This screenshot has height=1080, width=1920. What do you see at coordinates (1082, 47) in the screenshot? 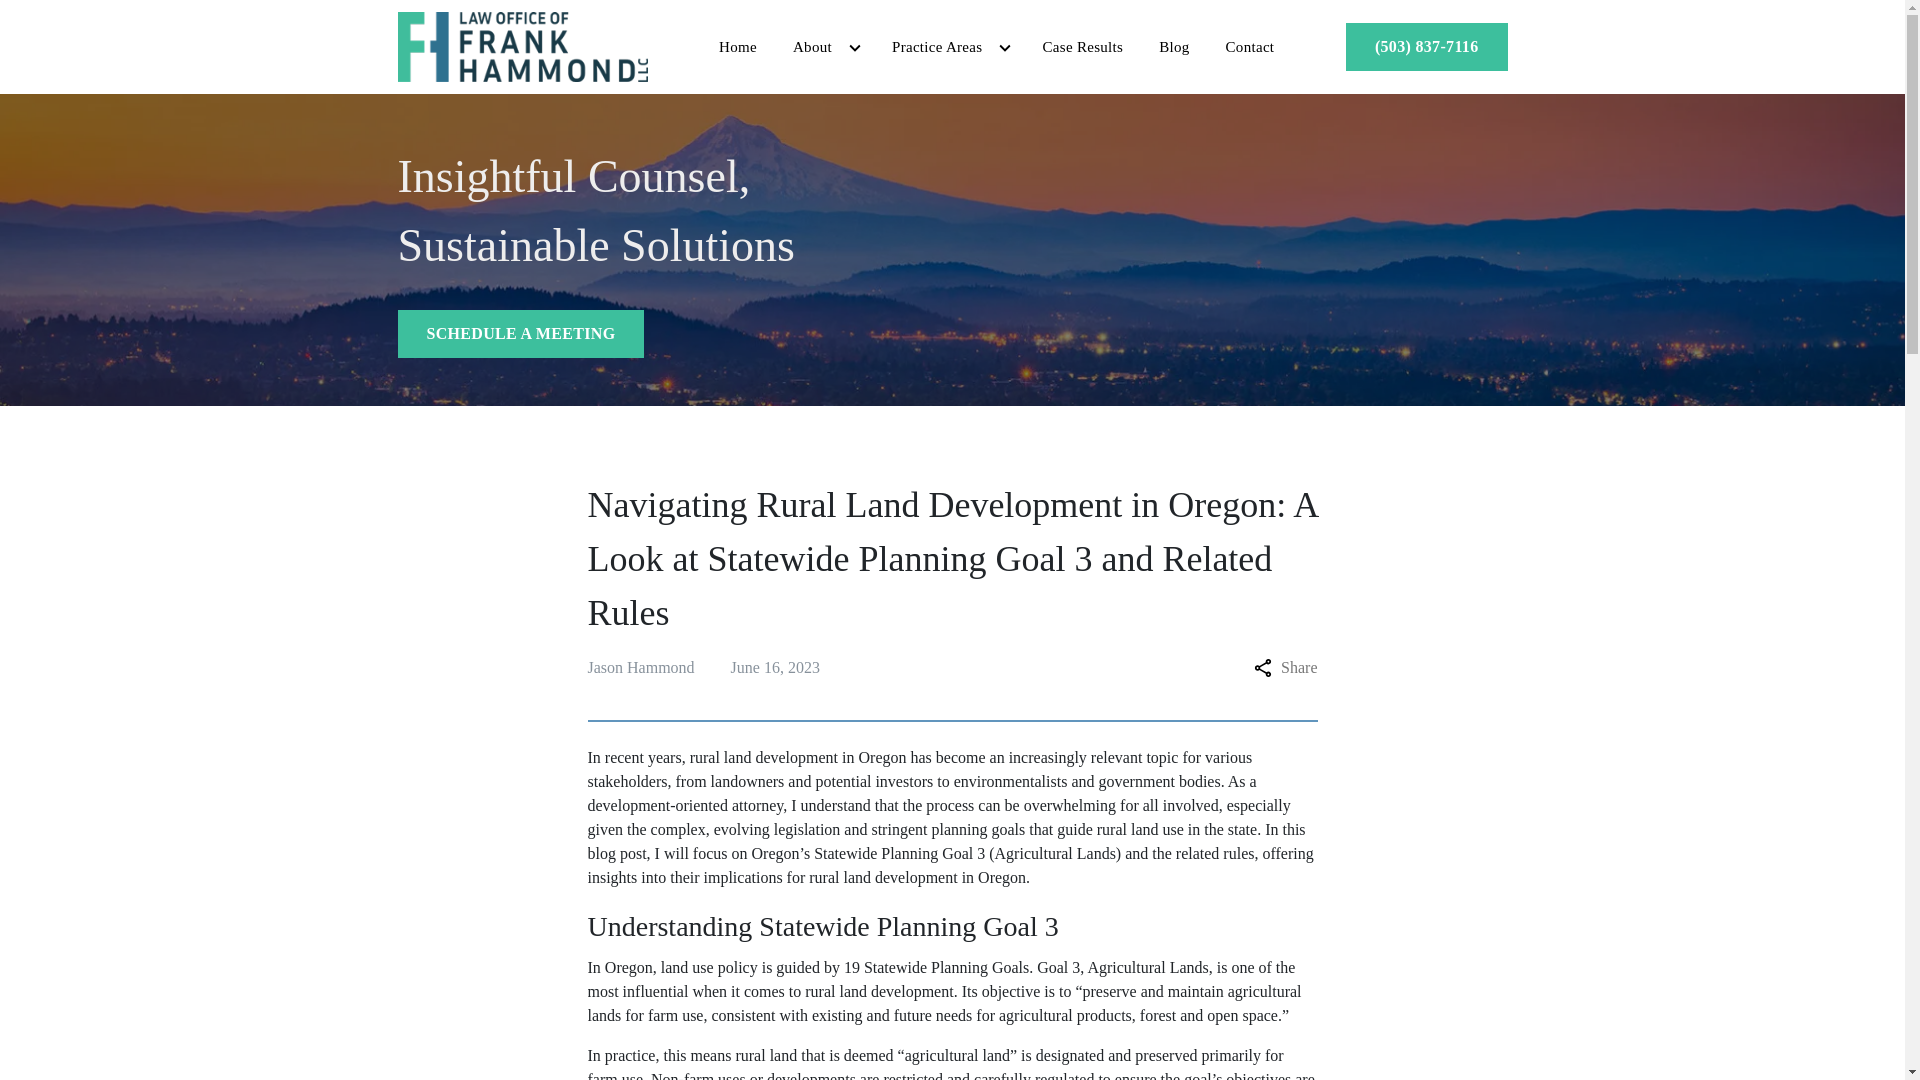
I see `Case Results` at bounding box center [1082, 47].